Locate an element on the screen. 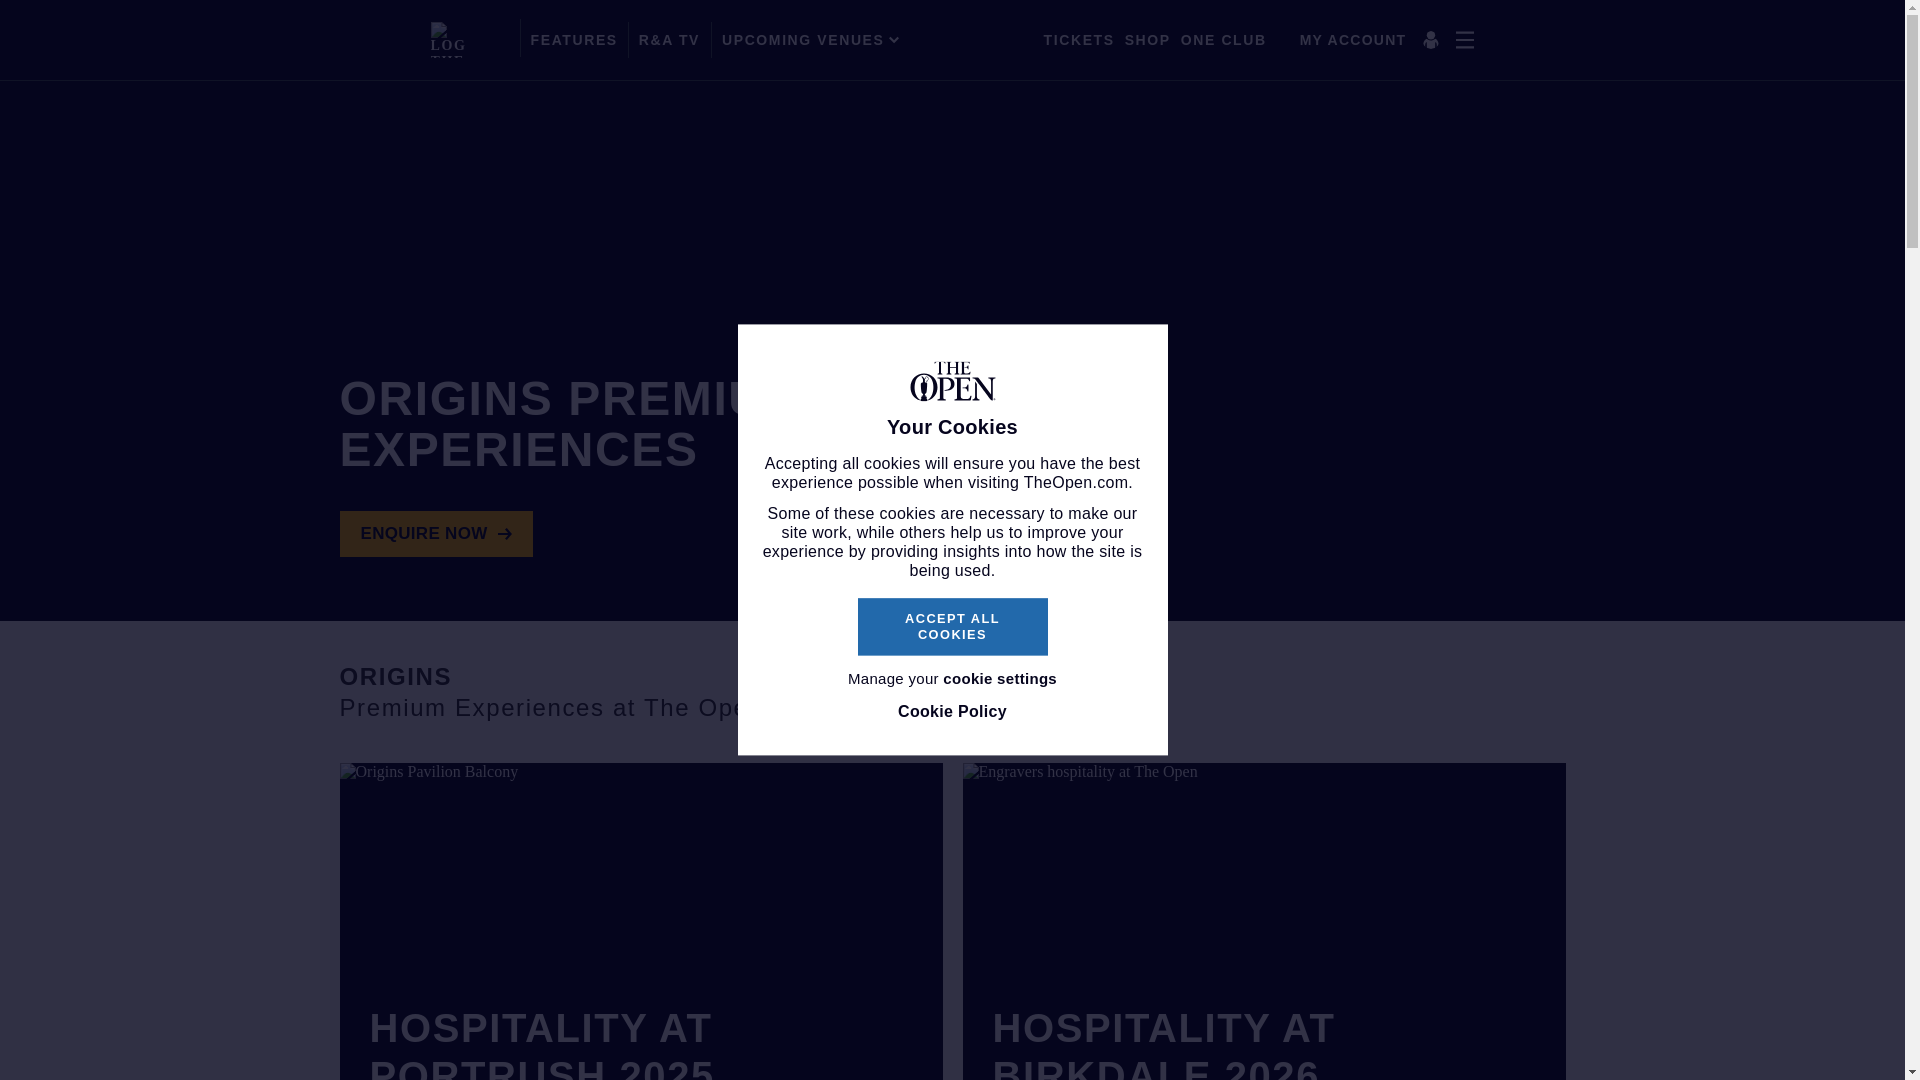  Cookie Policy is located at coordinates (952, 712).